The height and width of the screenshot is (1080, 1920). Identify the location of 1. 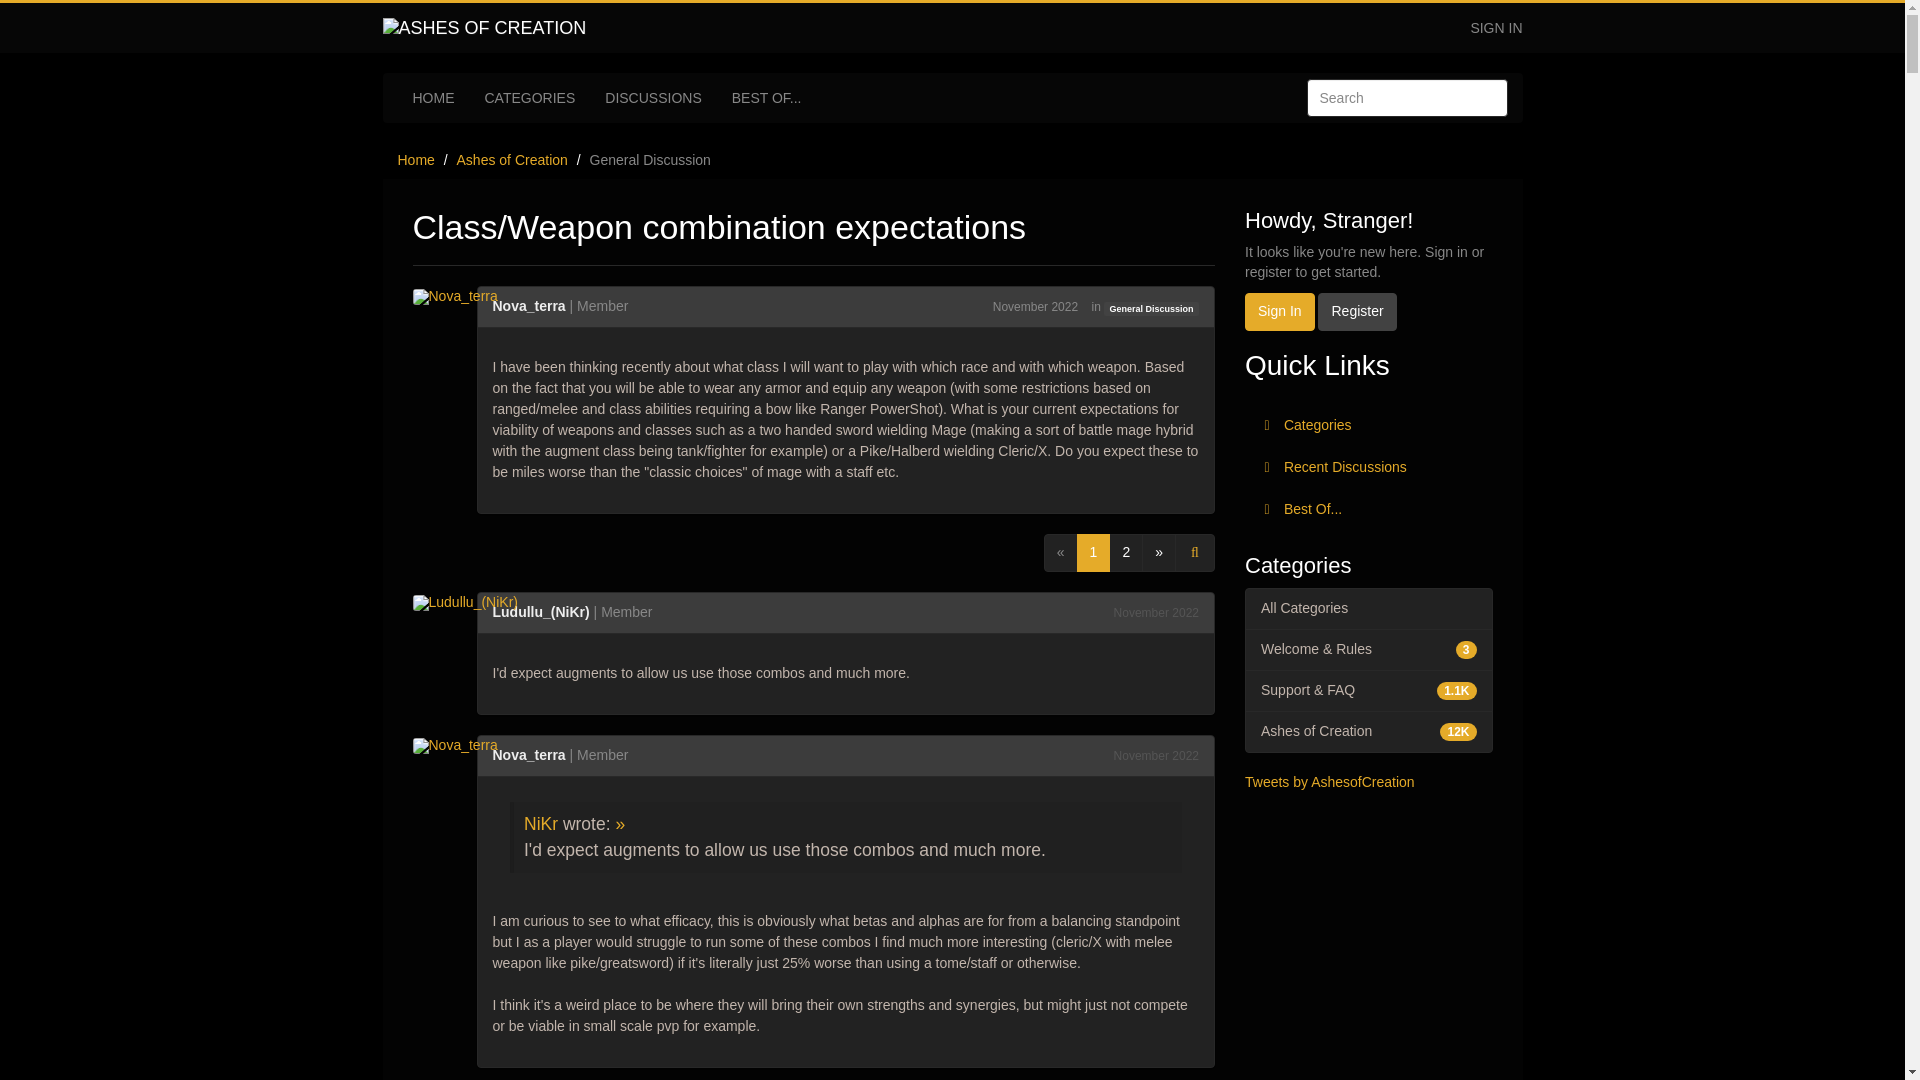
(1094, 552).